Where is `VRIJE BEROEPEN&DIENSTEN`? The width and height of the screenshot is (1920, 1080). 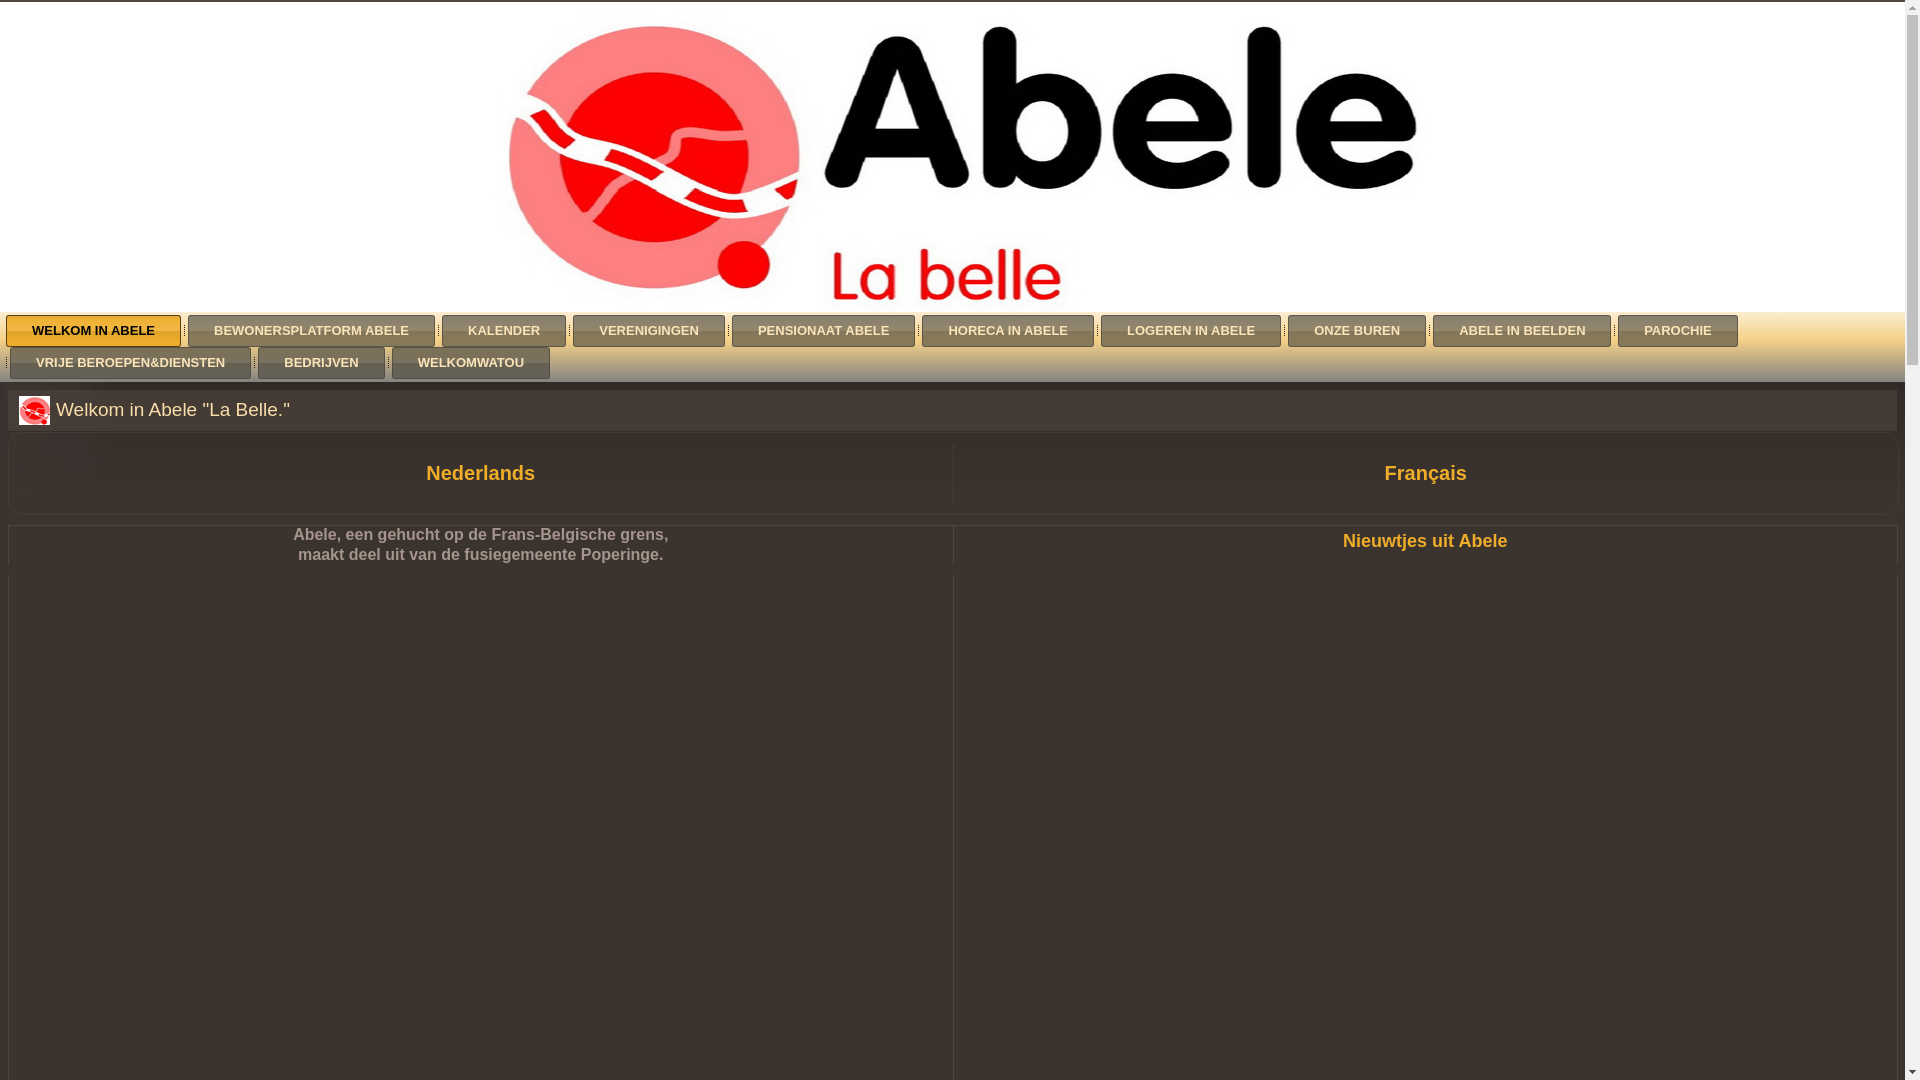
VRIJE BEROEPEN&DIENSTEN is located at coordinates (130, 363).